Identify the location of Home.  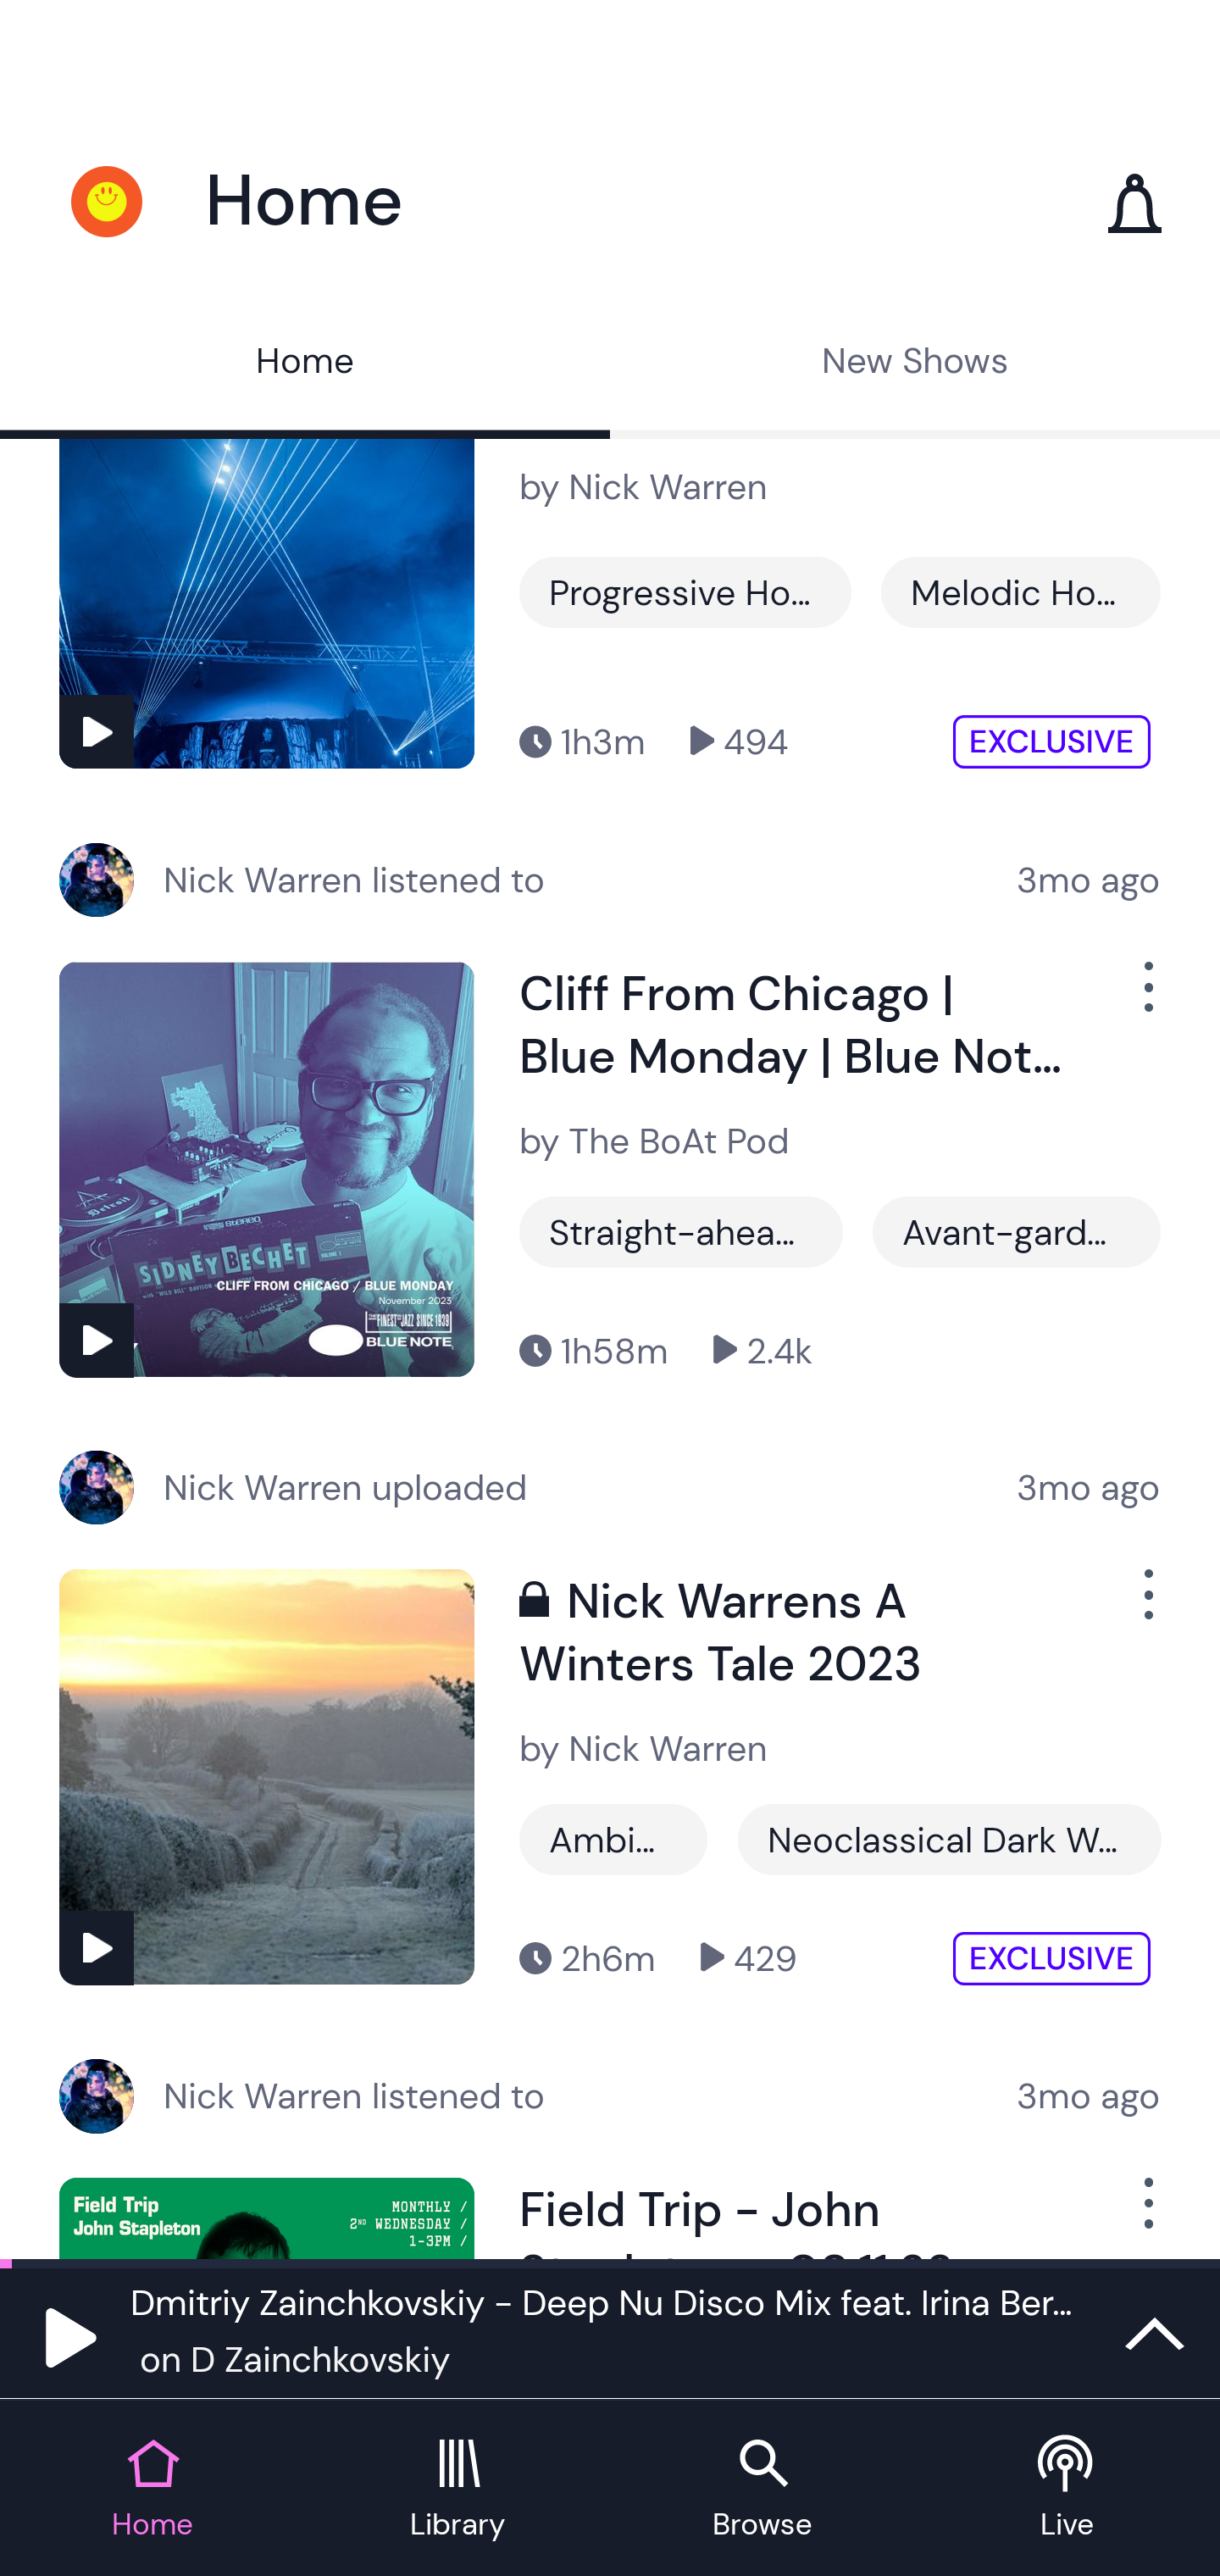
(305, 364).